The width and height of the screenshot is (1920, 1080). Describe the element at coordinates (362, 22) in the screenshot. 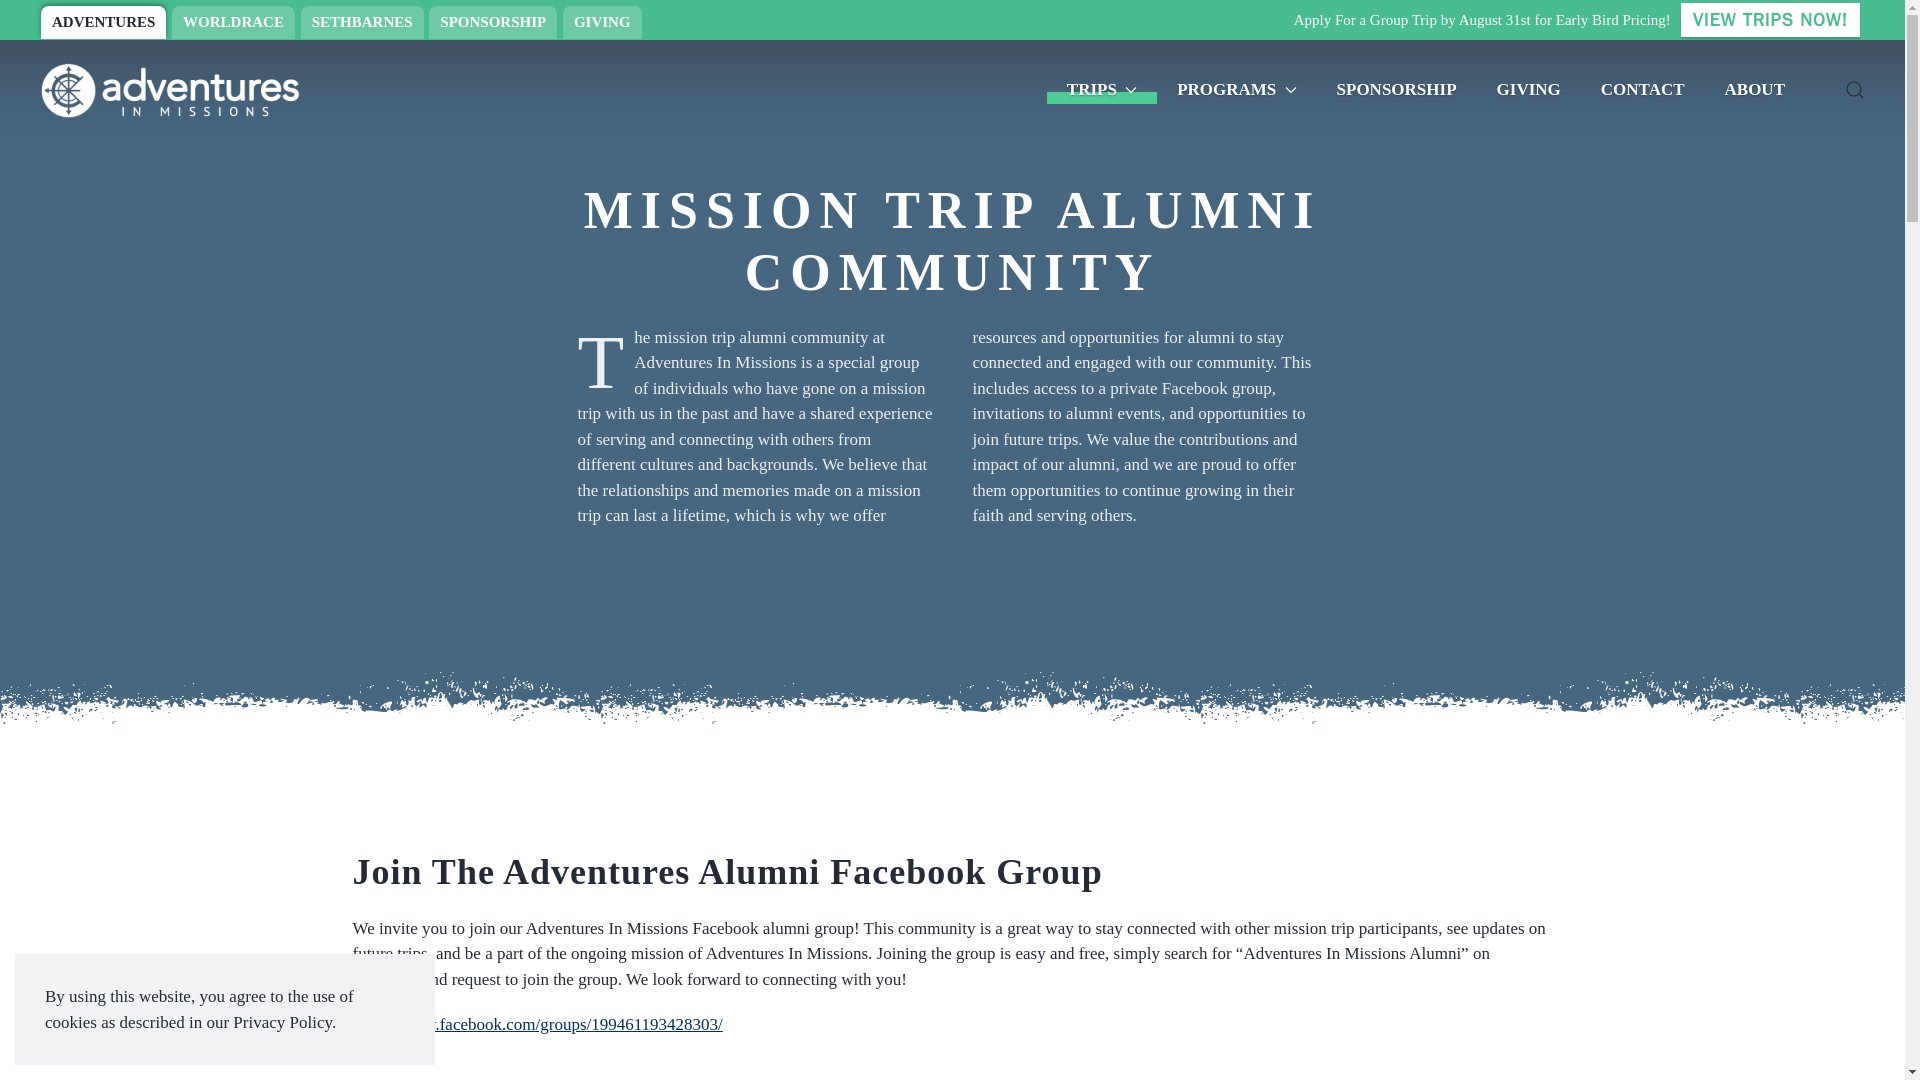

I see `SETHBARNES` at that location.